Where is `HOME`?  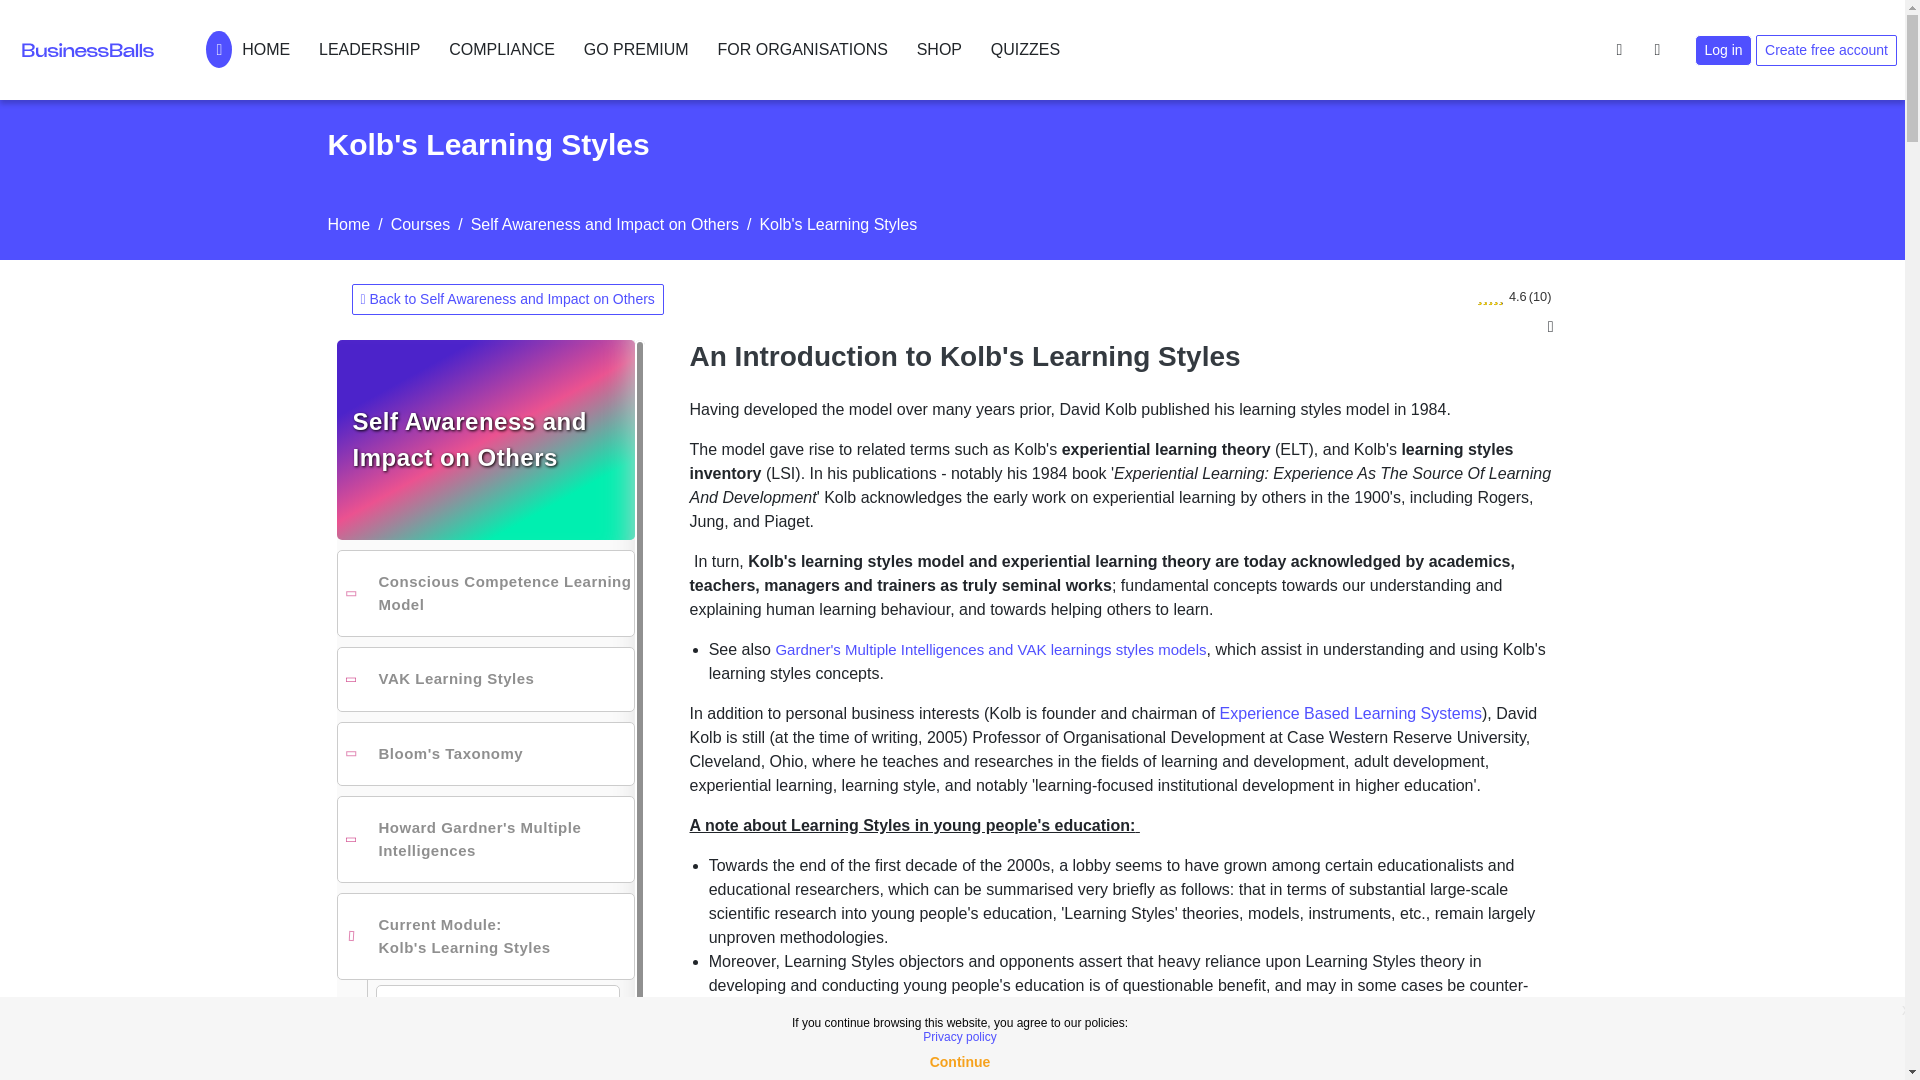 HOME is located at coordinates (246, 49).